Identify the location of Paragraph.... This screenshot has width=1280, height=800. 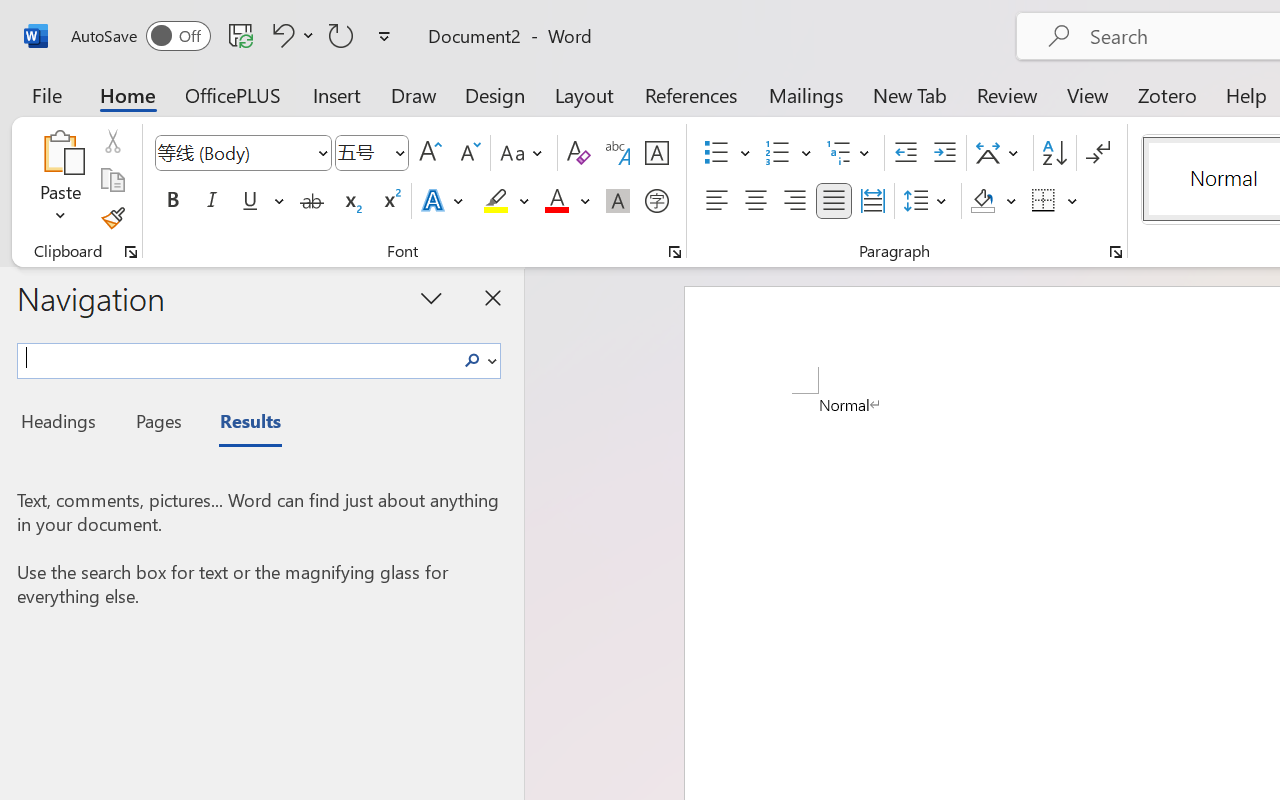
(1115, 252).